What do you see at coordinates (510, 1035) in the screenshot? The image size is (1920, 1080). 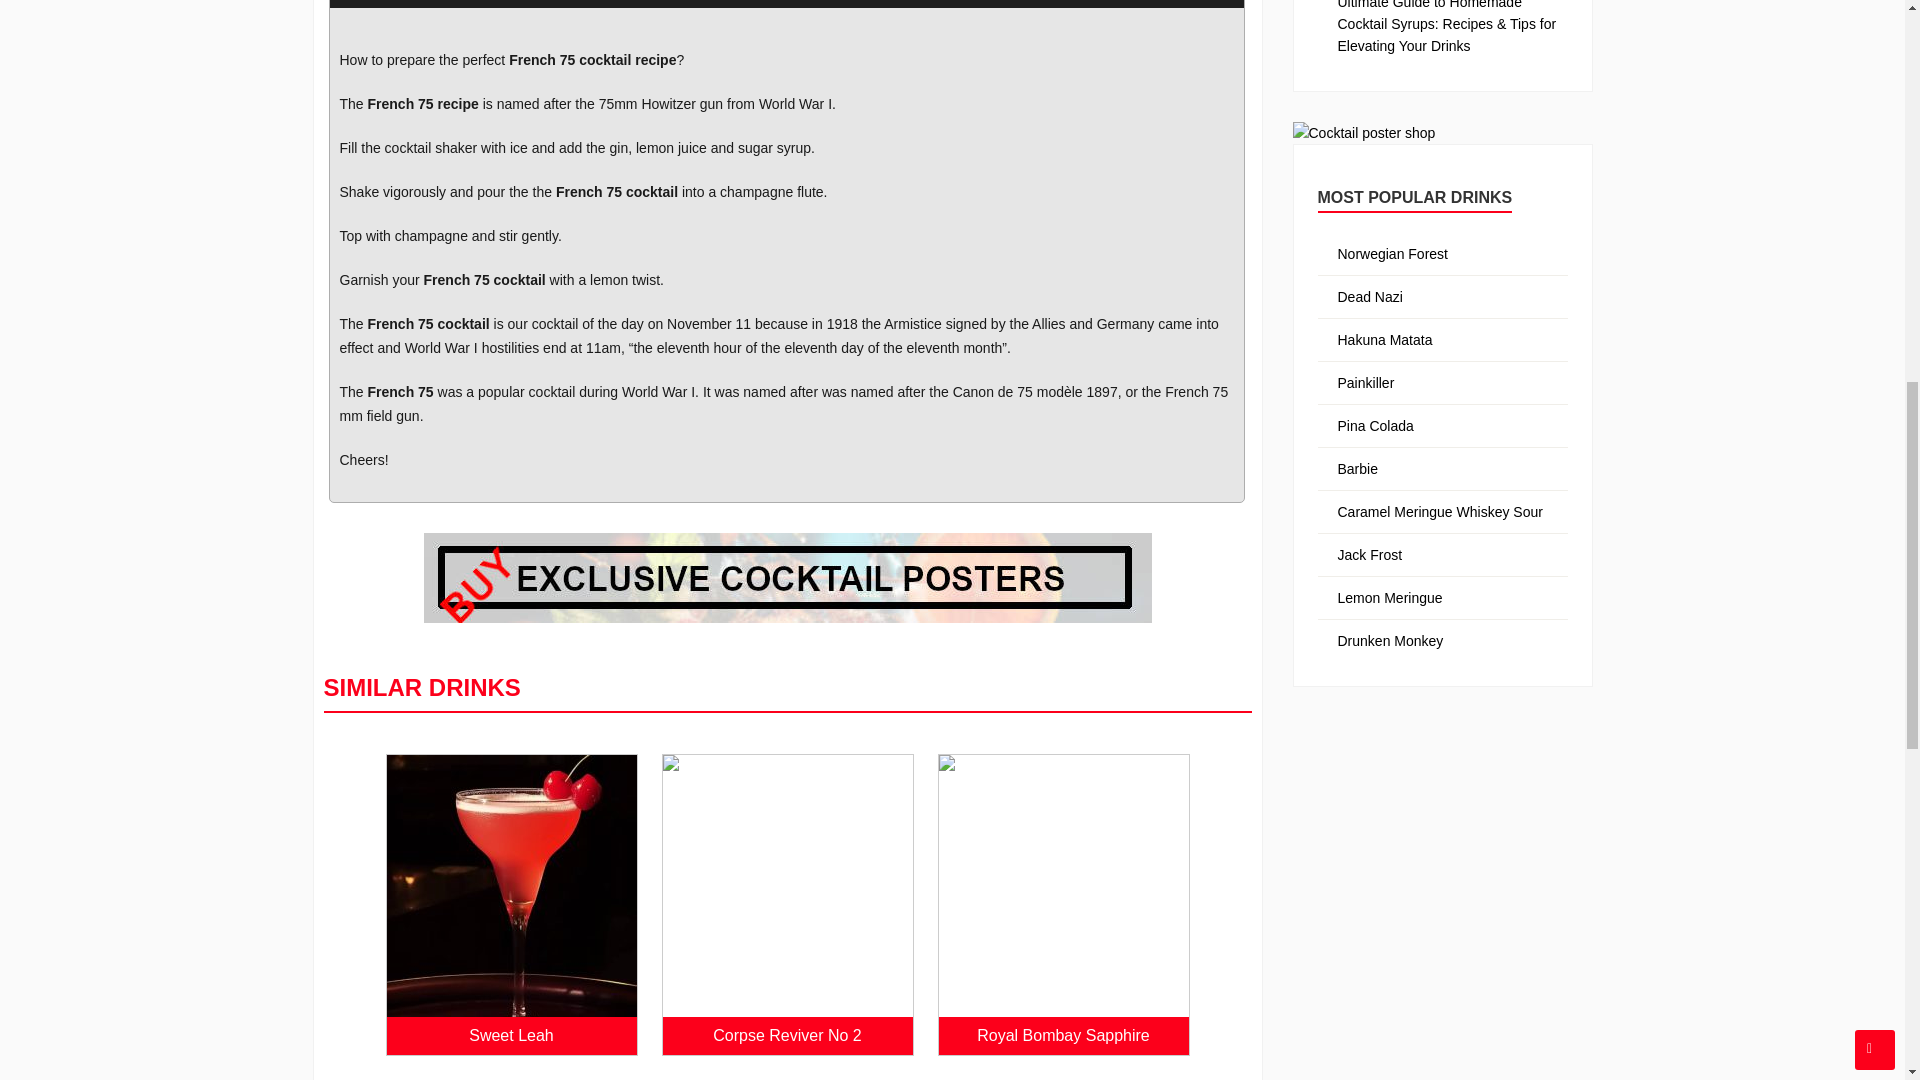 I see `Sweet Leah` at bounding box center [510, 1035].